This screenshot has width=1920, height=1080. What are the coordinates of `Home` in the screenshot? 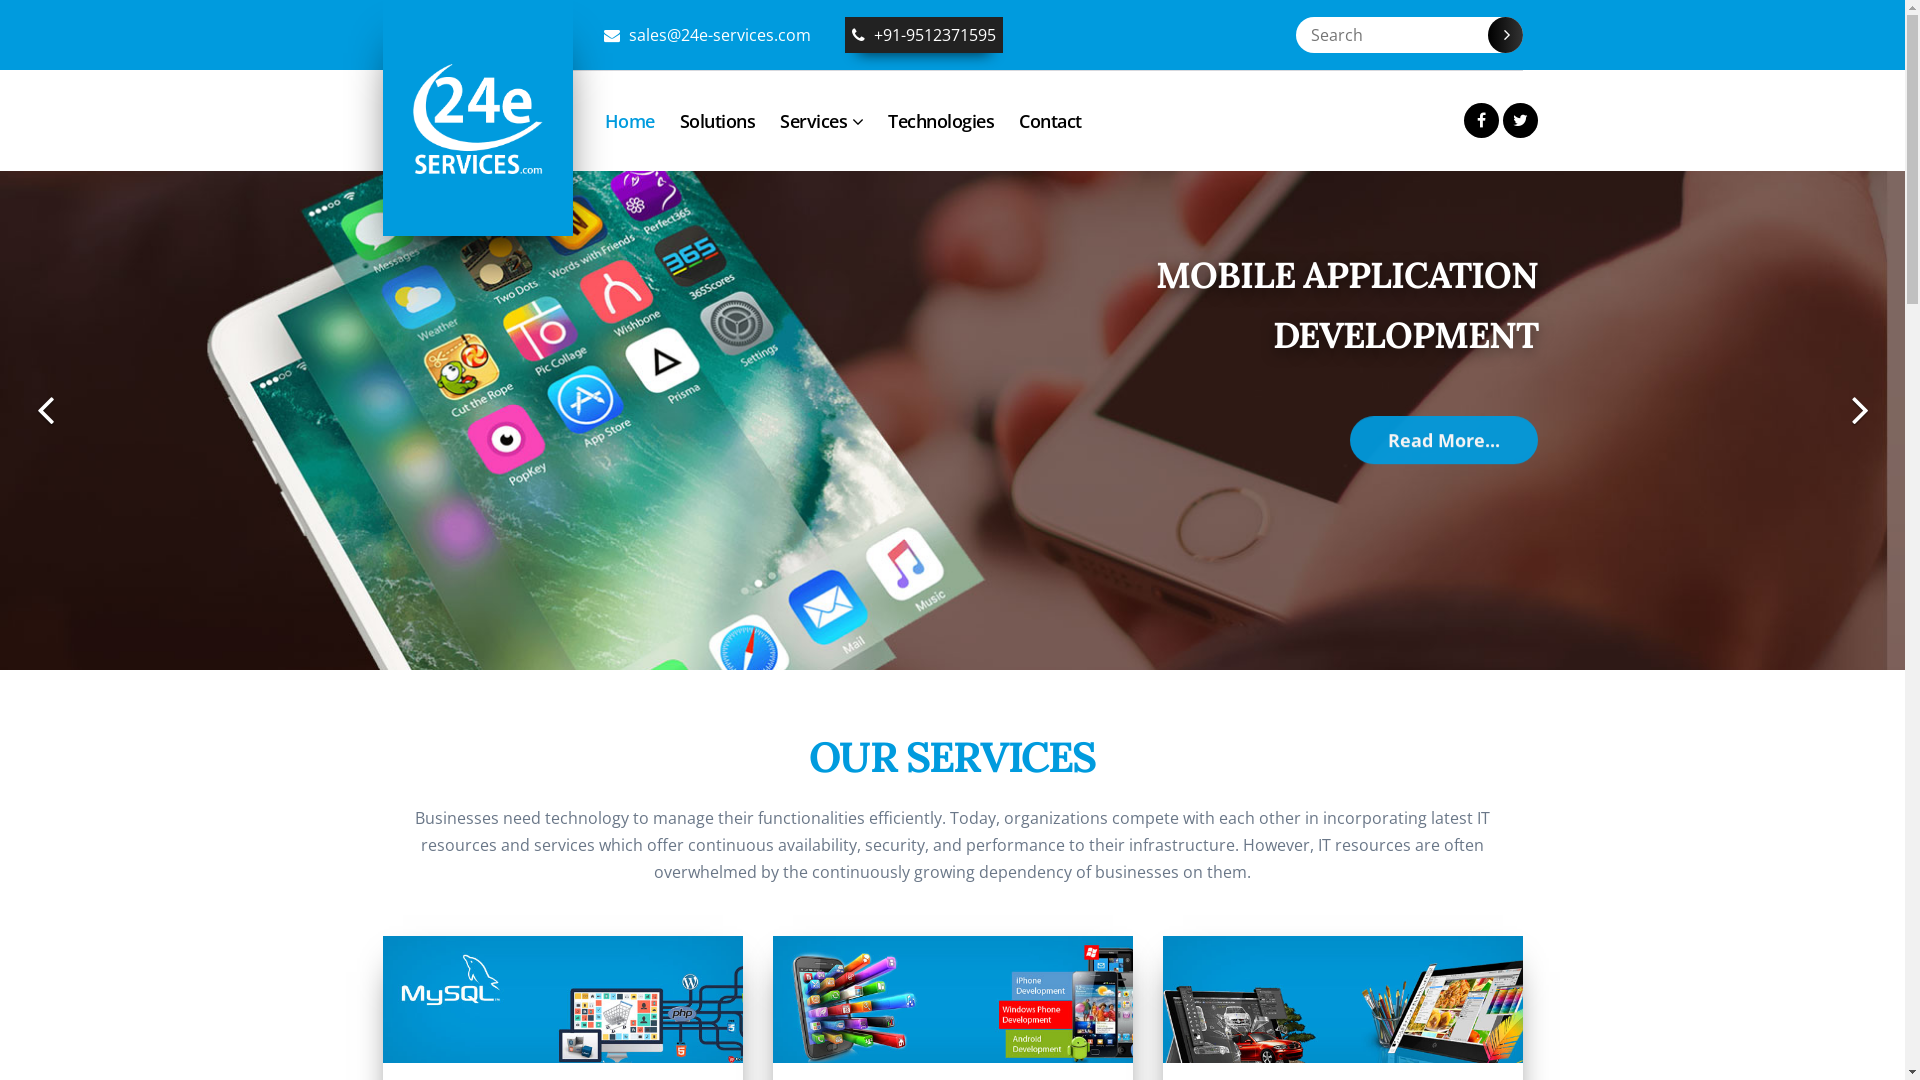 It's located at (629, 121).